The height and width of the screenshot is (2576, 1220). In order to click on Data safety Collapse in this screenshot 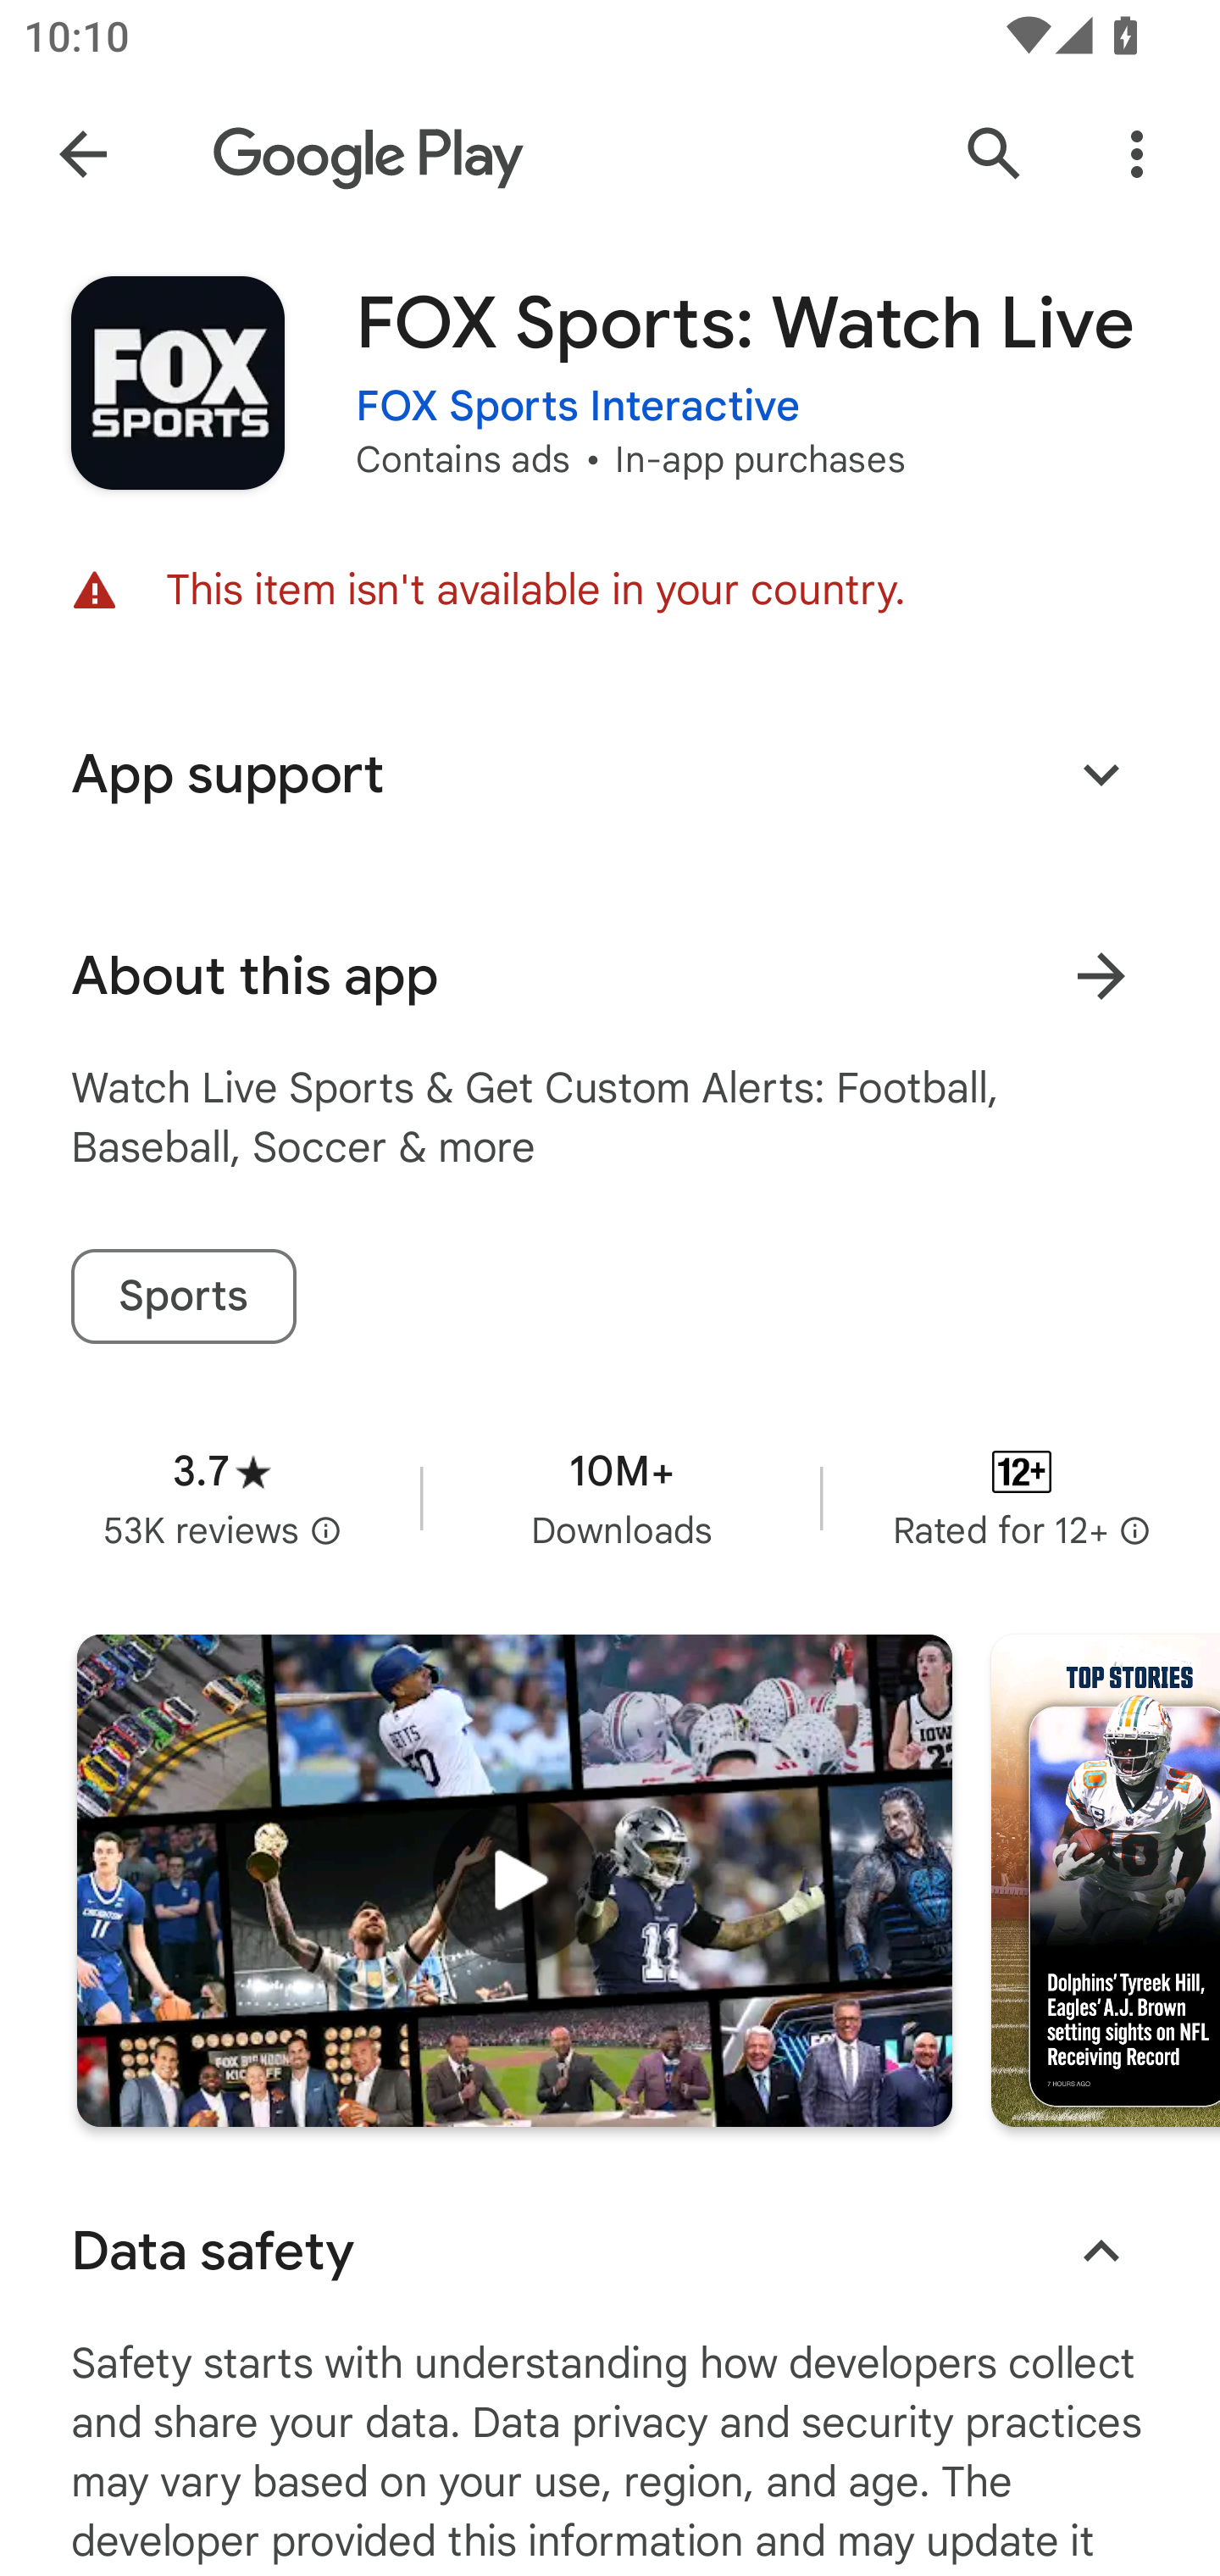, I will do `click(610, 2251)`.